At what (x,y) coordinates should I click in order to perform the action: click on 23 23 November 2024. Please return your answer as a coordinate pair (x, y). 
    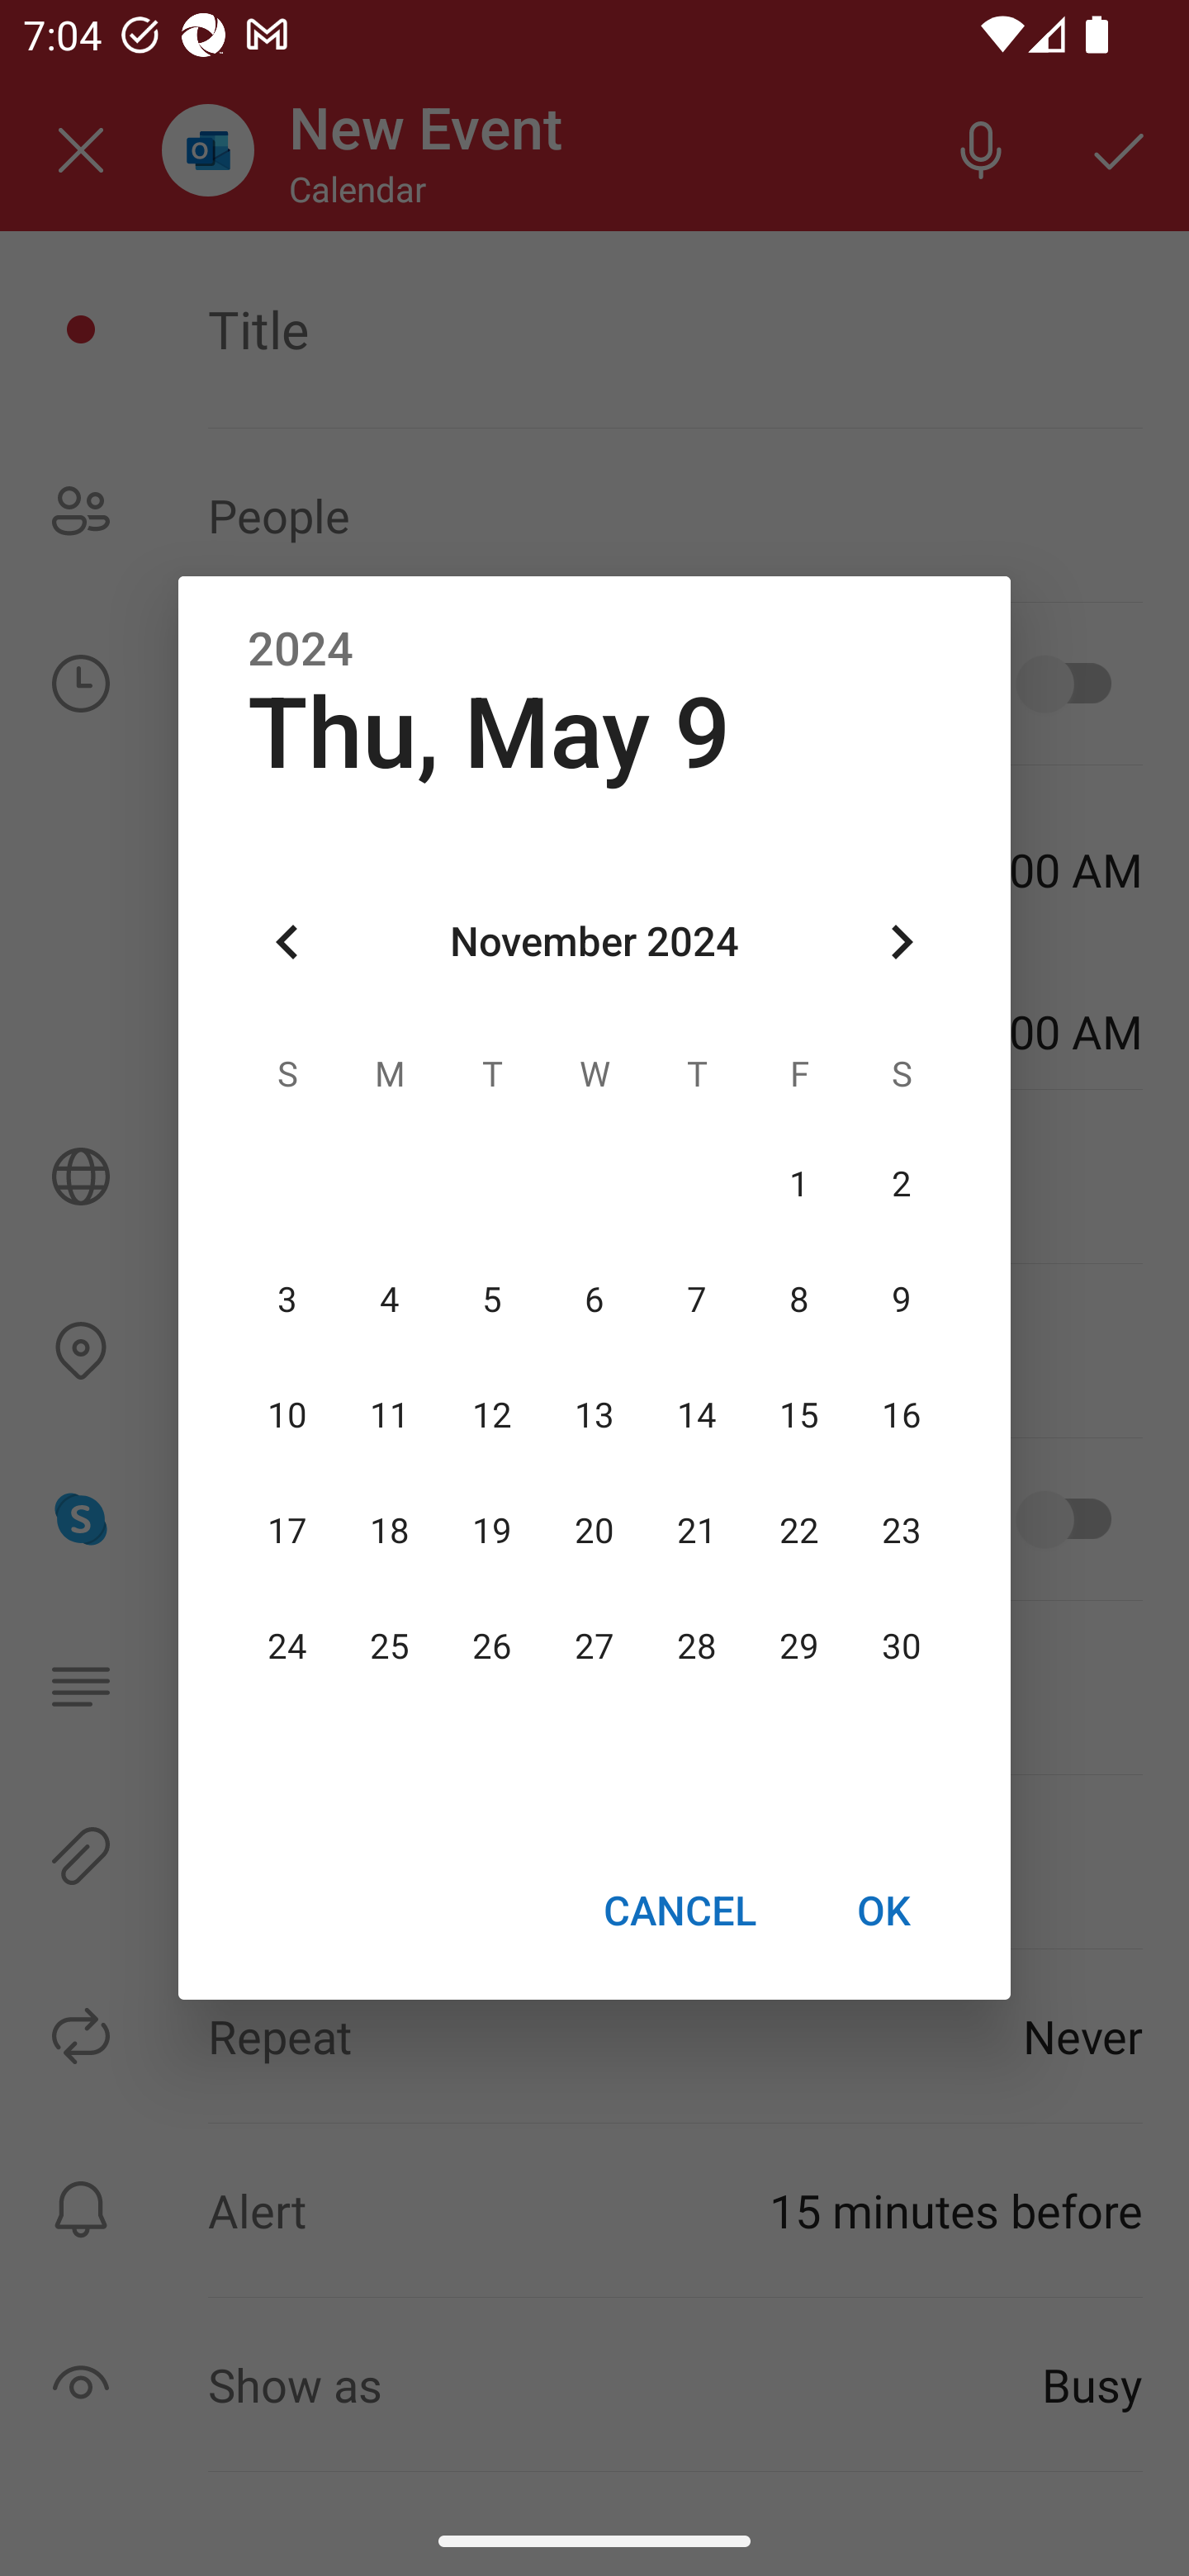
    Looking at the image, I should click on (901, 1531).